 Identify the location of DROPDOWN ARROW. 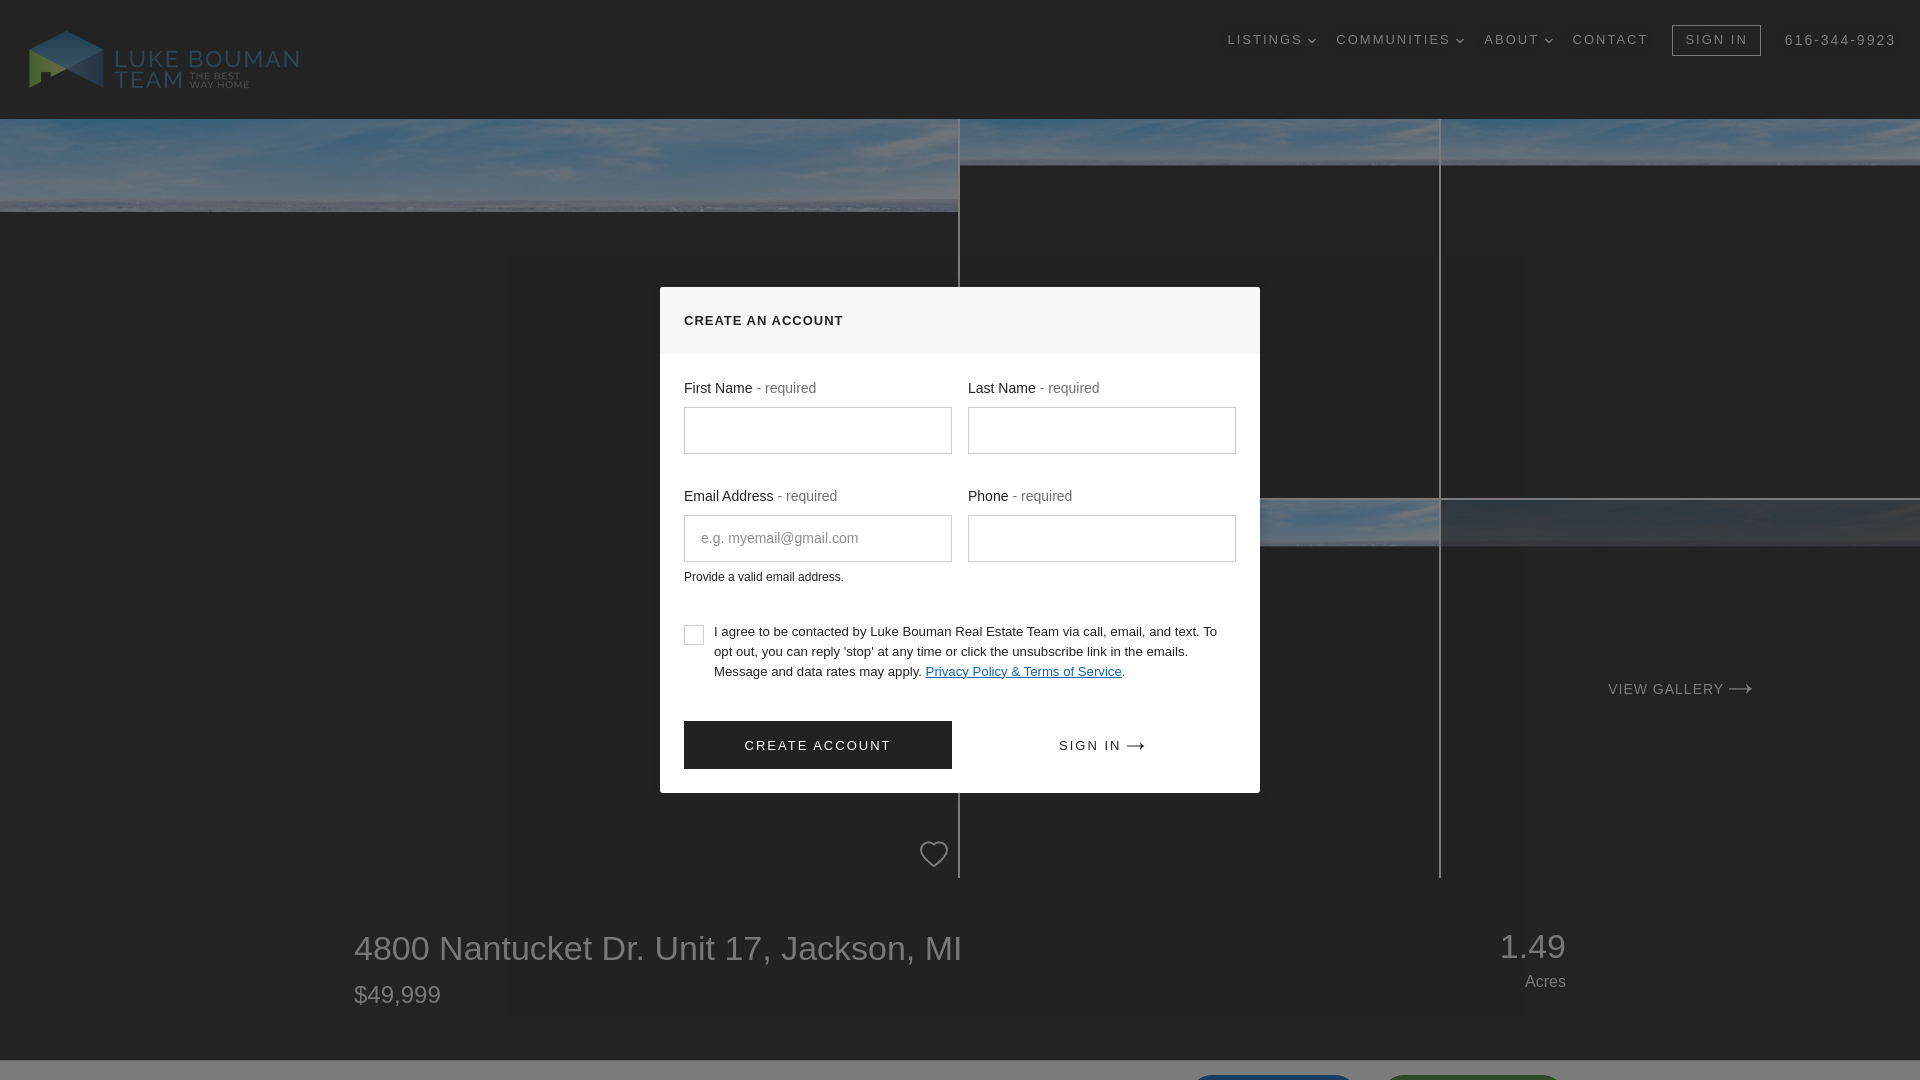
(1311, 40).